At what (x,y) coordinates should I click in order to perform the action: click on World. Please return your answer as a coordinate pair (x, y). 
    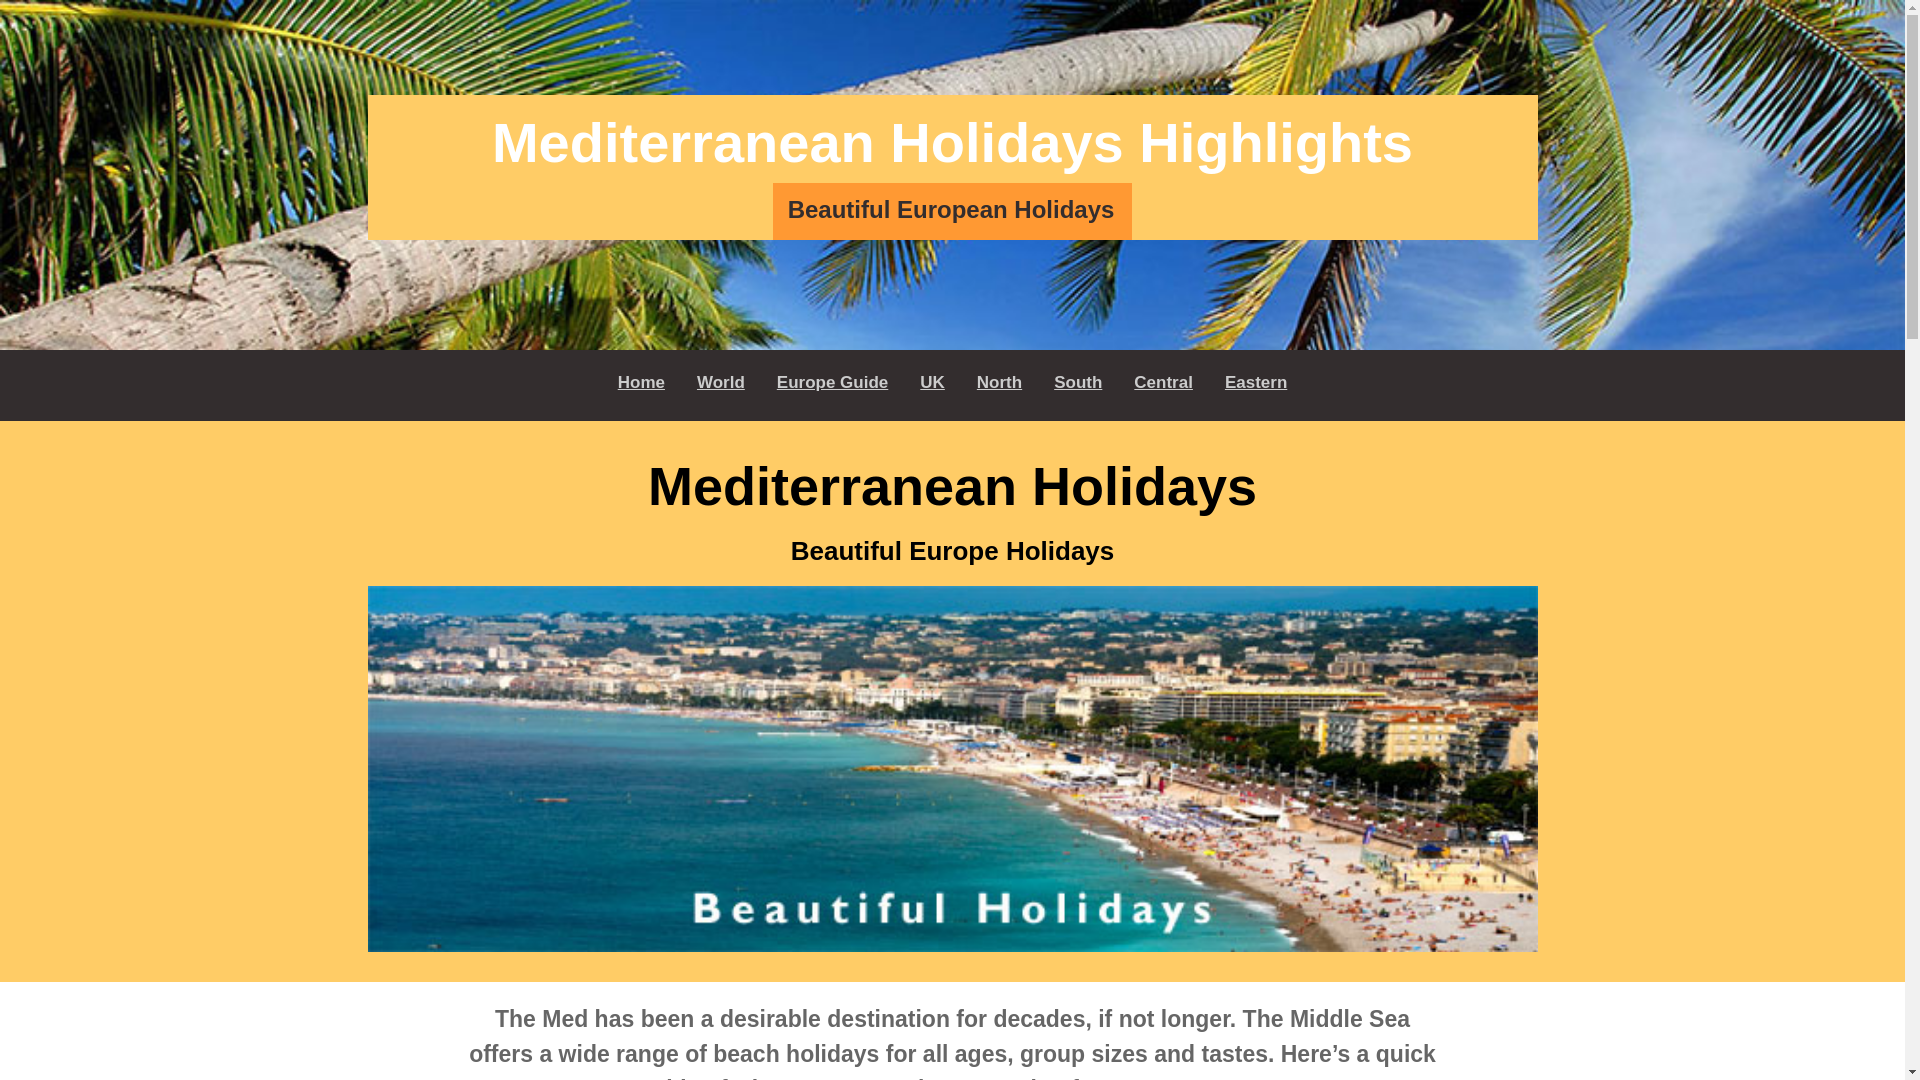
    Looking at the image, I should click on (720, 383).